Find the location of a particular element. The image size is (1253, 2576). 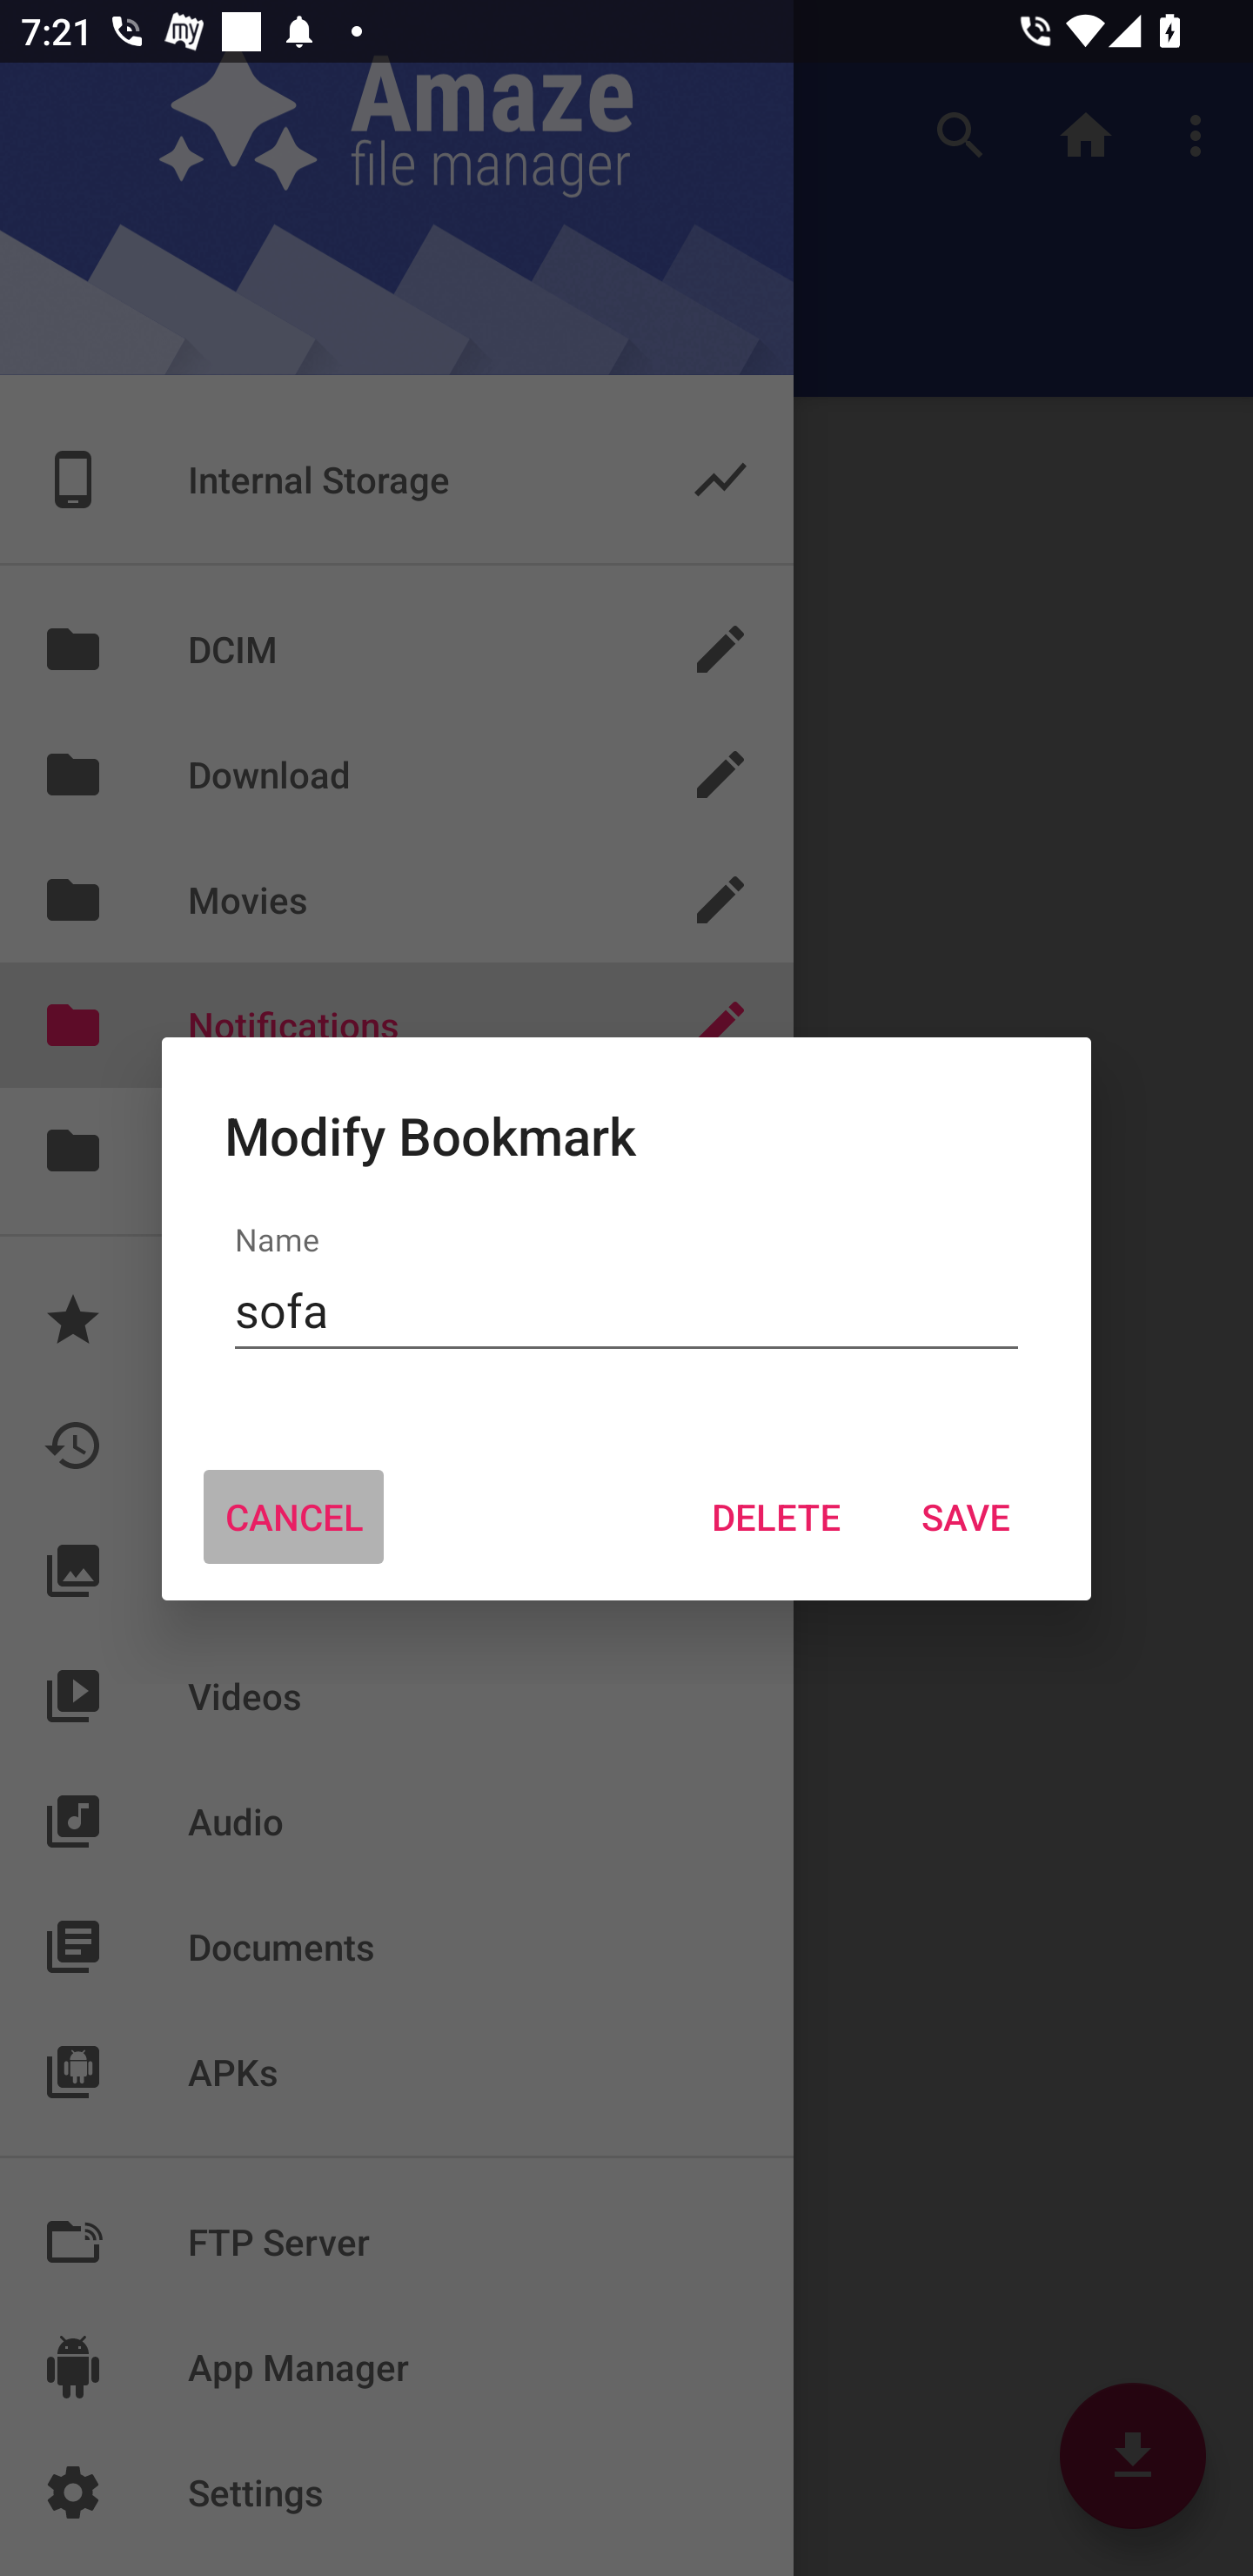

CANCEL is located at coordinates (293, 1517).